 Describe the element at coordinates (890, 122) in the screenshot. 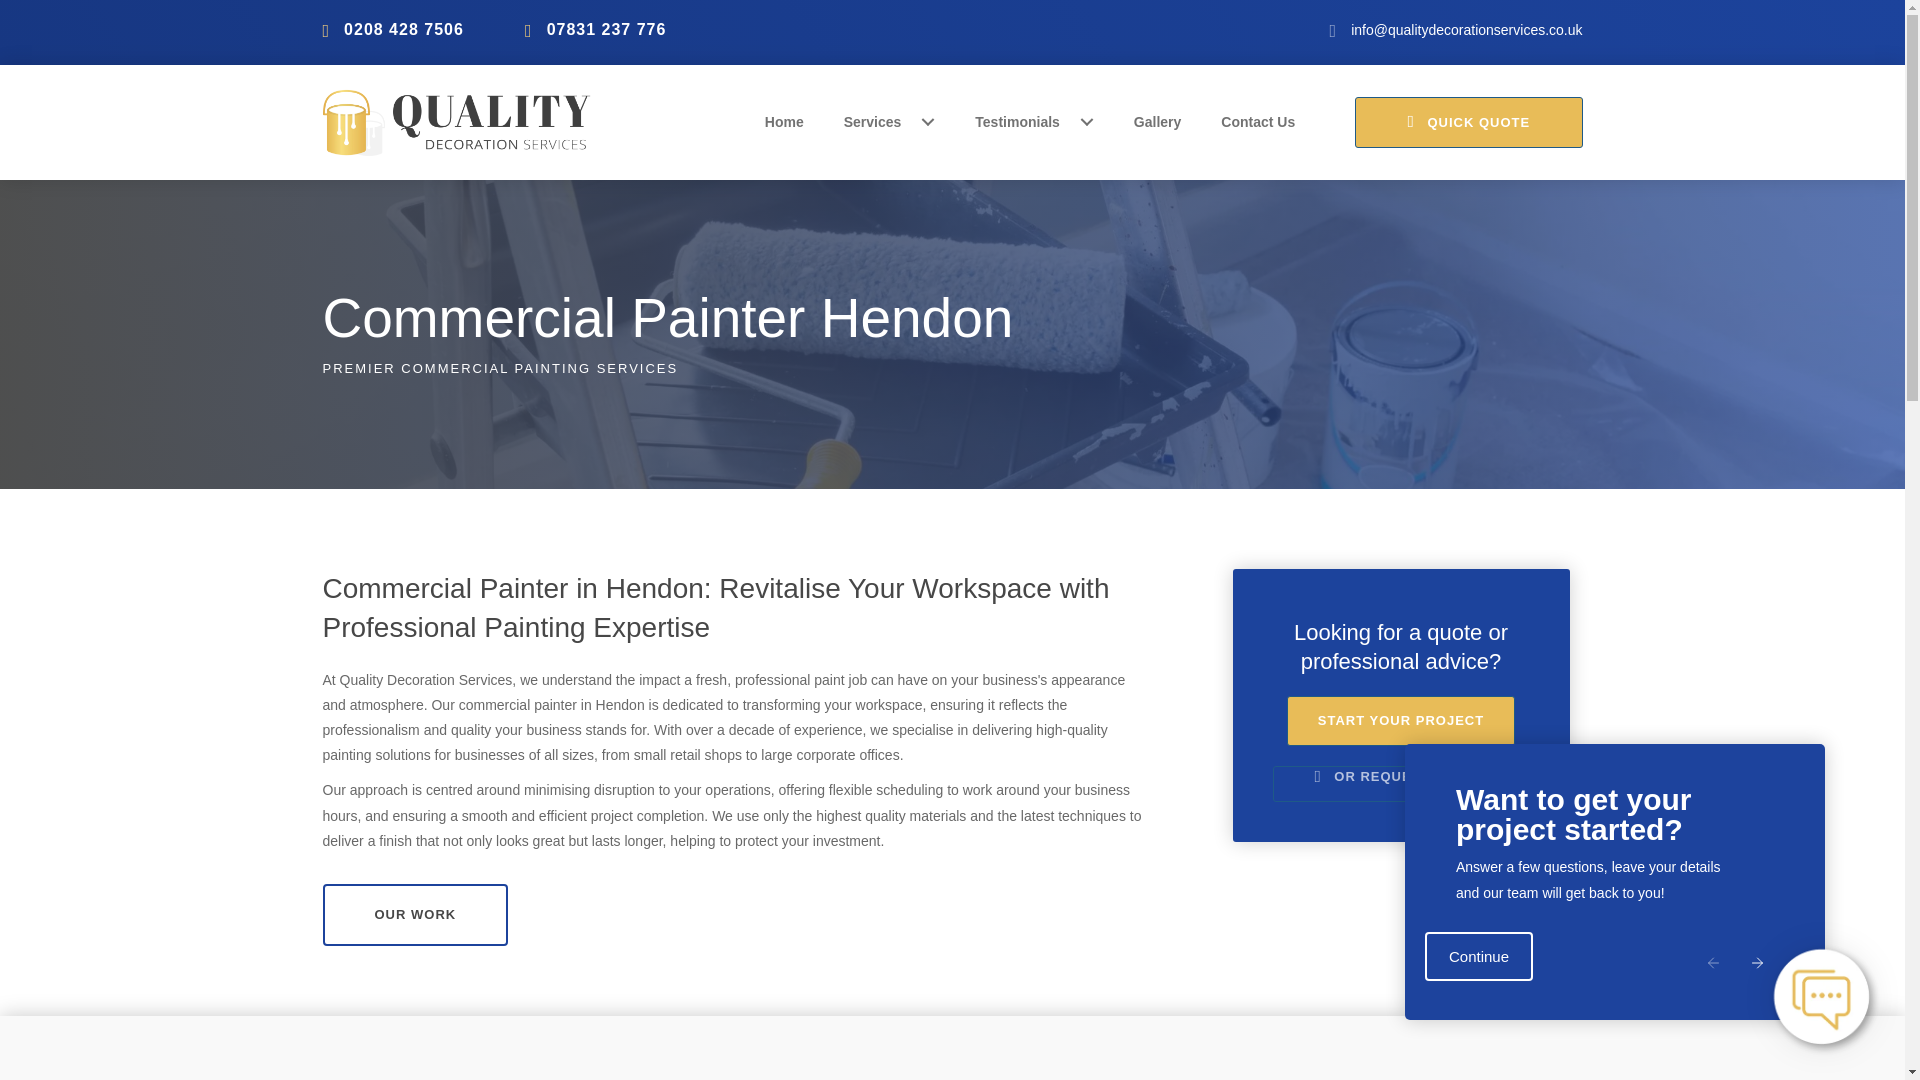

I see `Services` at that location.